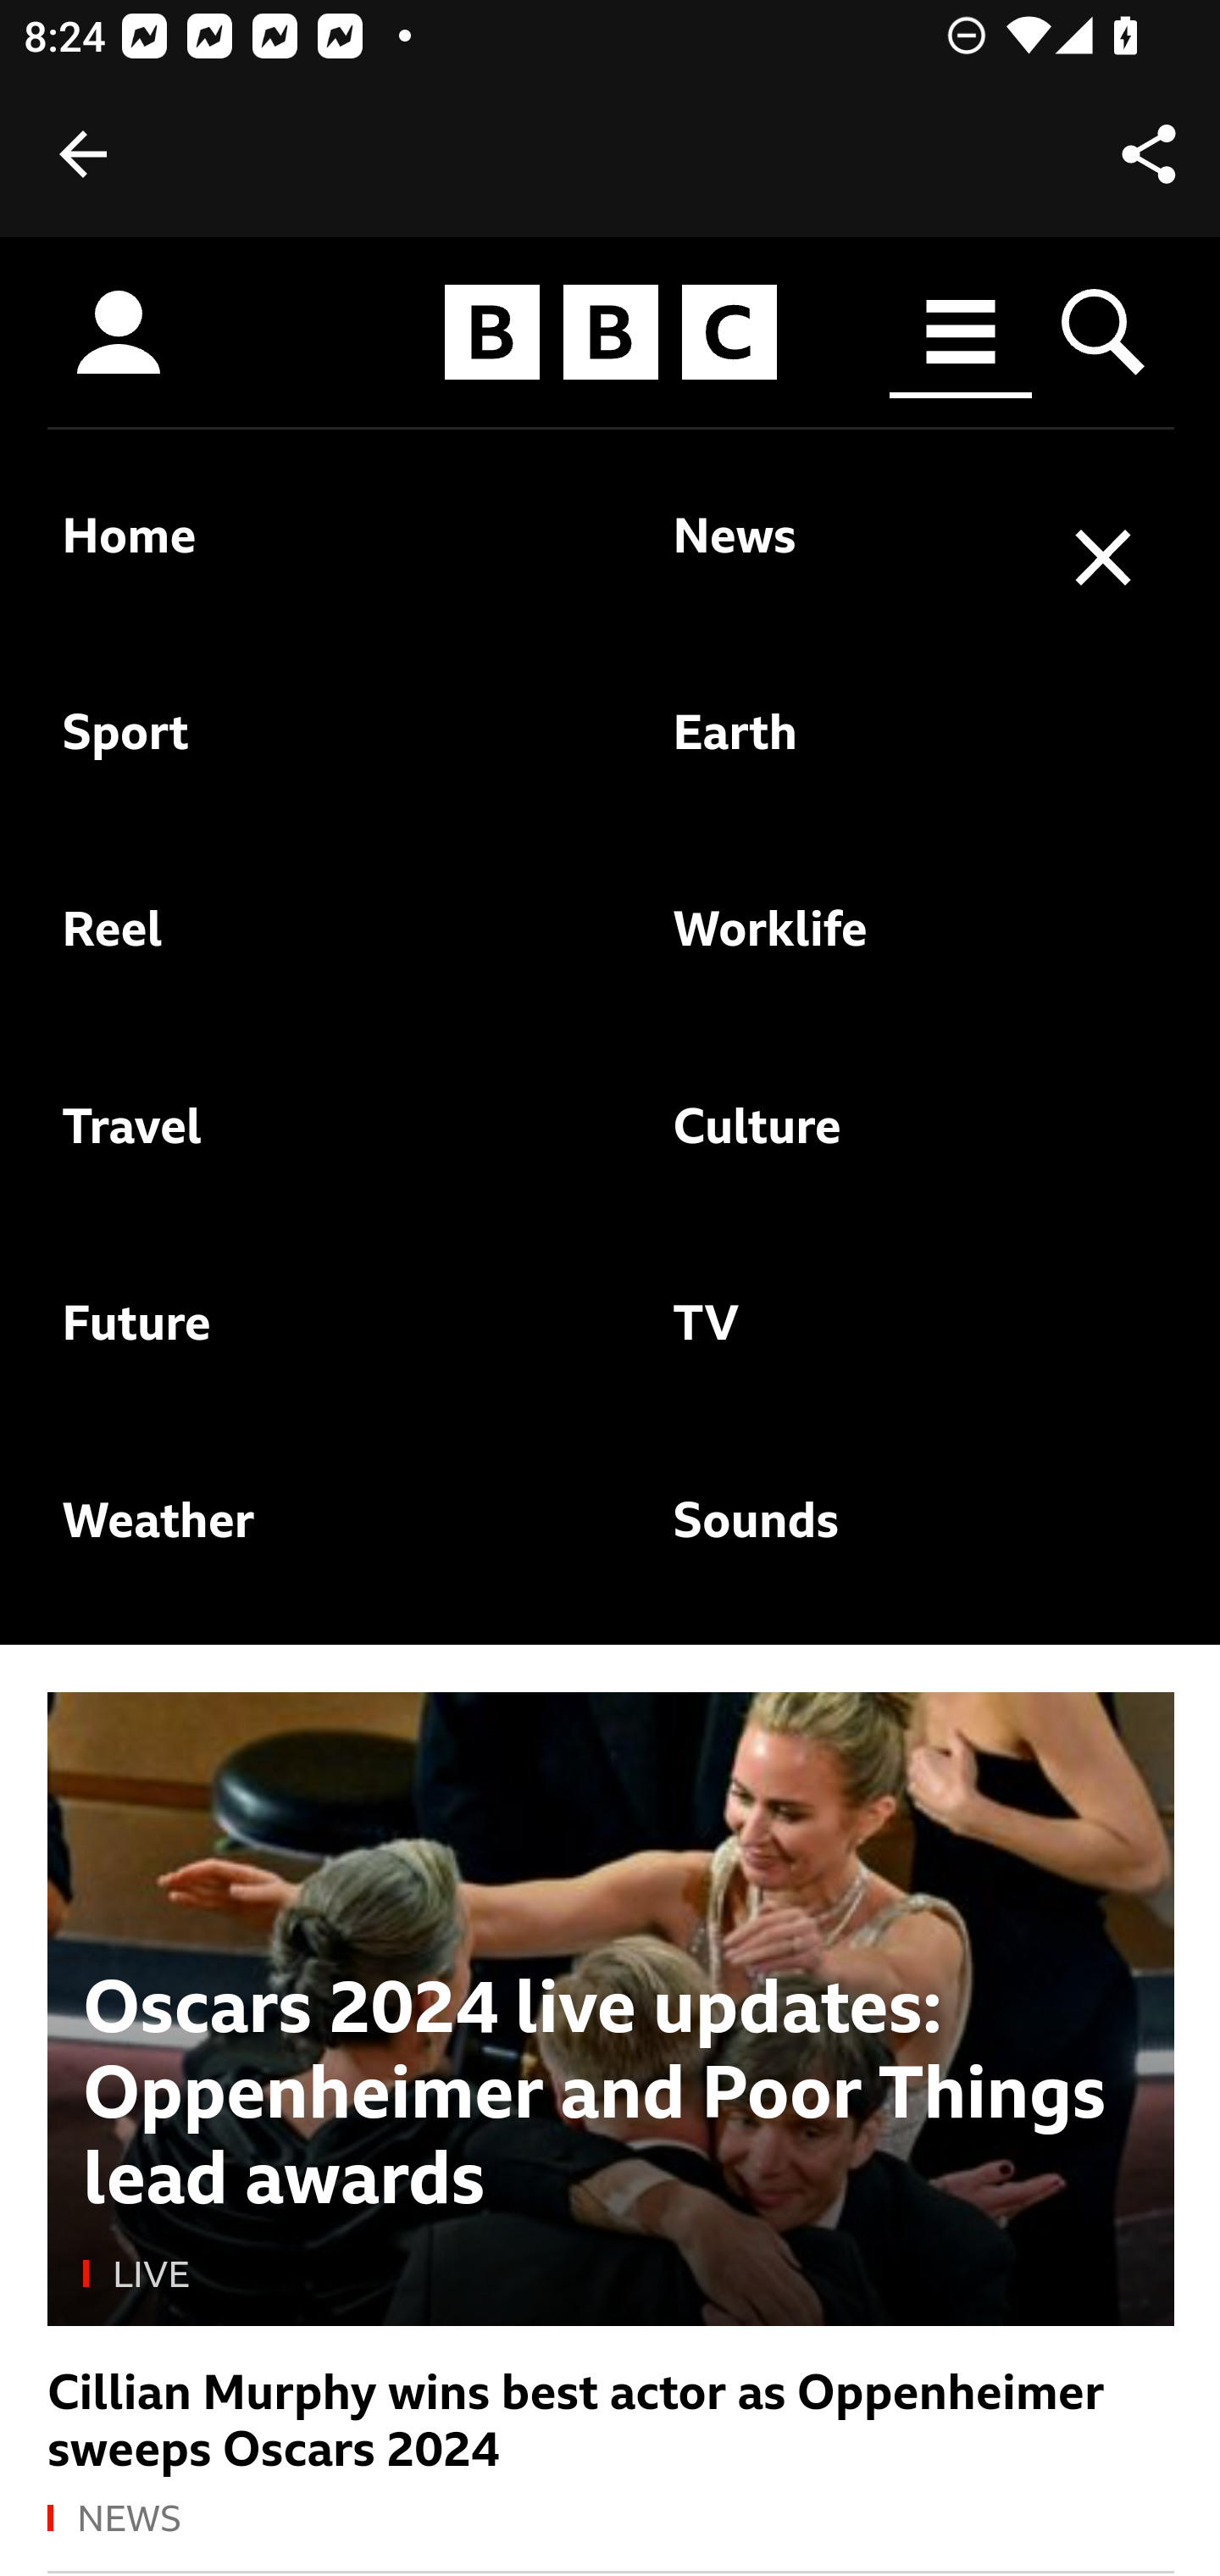  What do you see at coordinates (962, 332) in the screenshot?
I see `All BBC destinations menu` at bounding box center [962, 332].